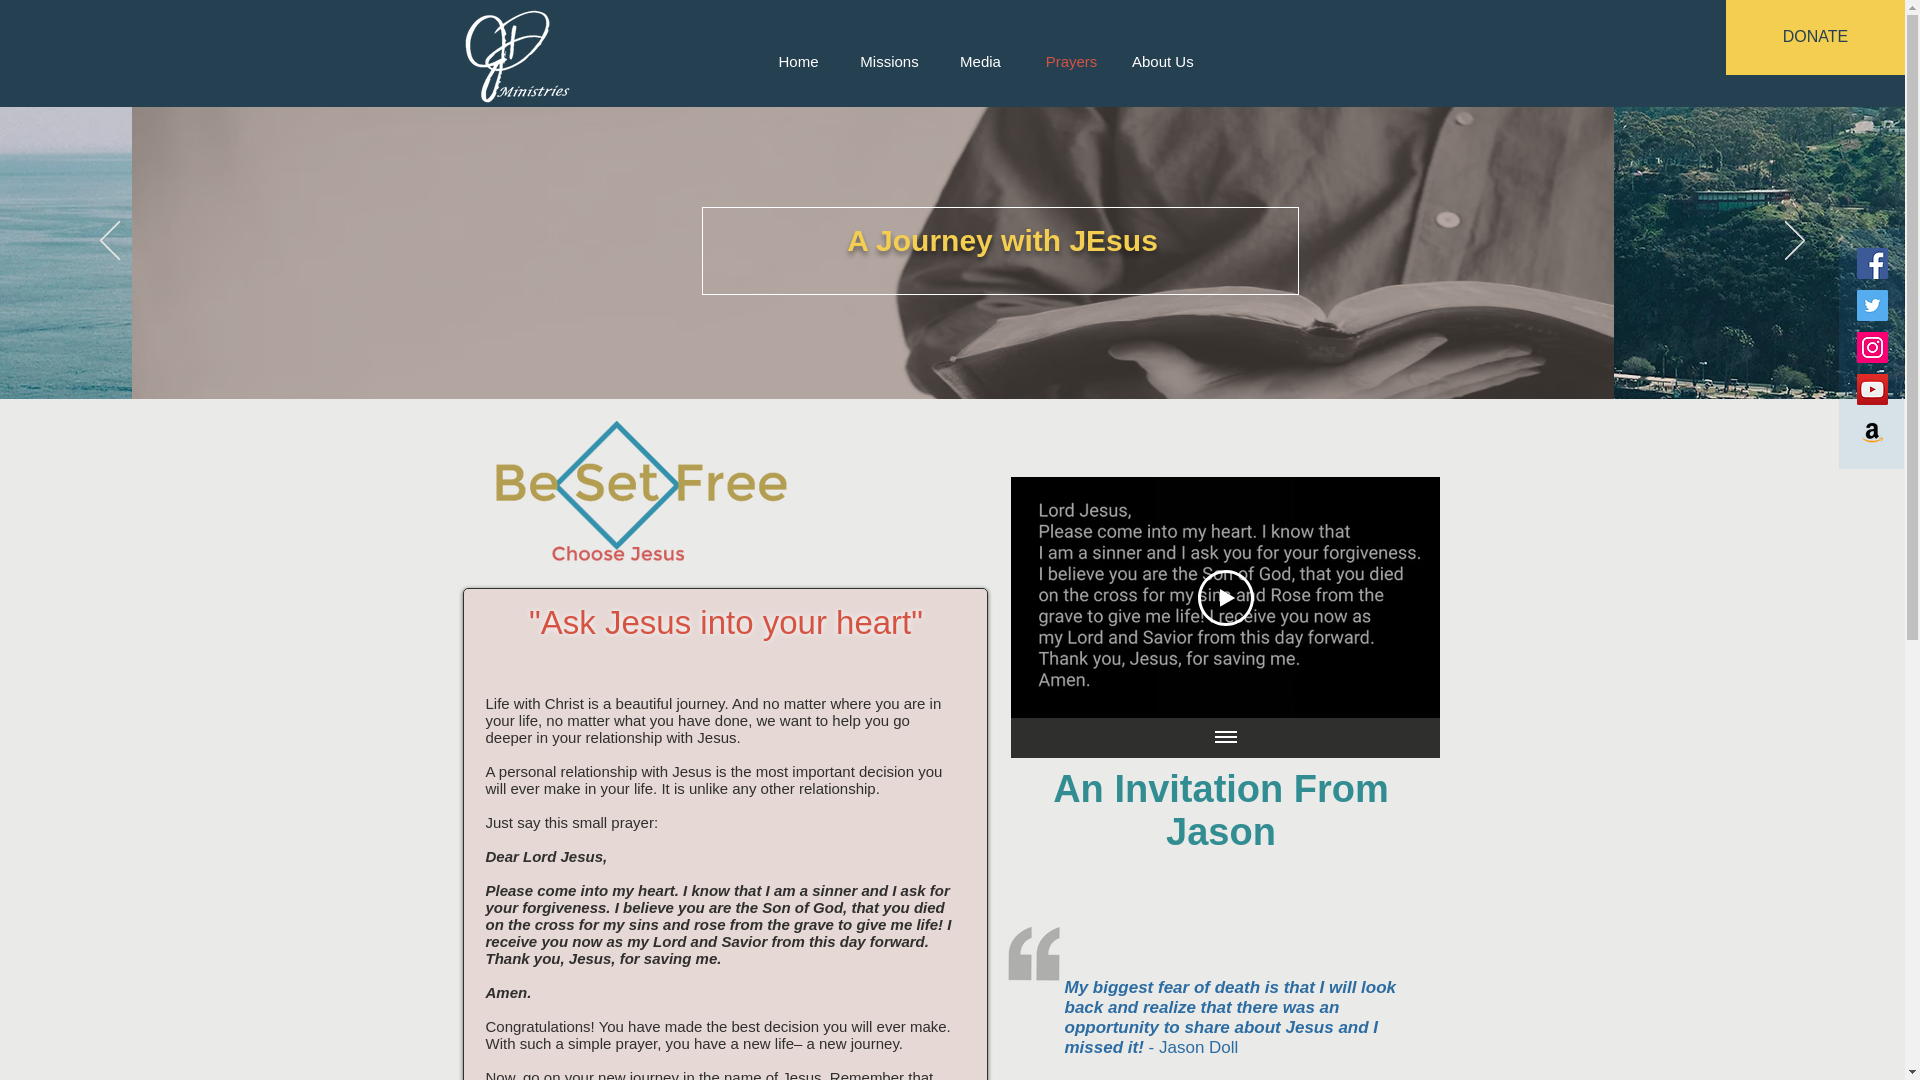 The height and width of the screenshot is (1080, 1920). Describe the element at coordinates (1071, 62) in the screenshot. I see `Prayers` at that location.